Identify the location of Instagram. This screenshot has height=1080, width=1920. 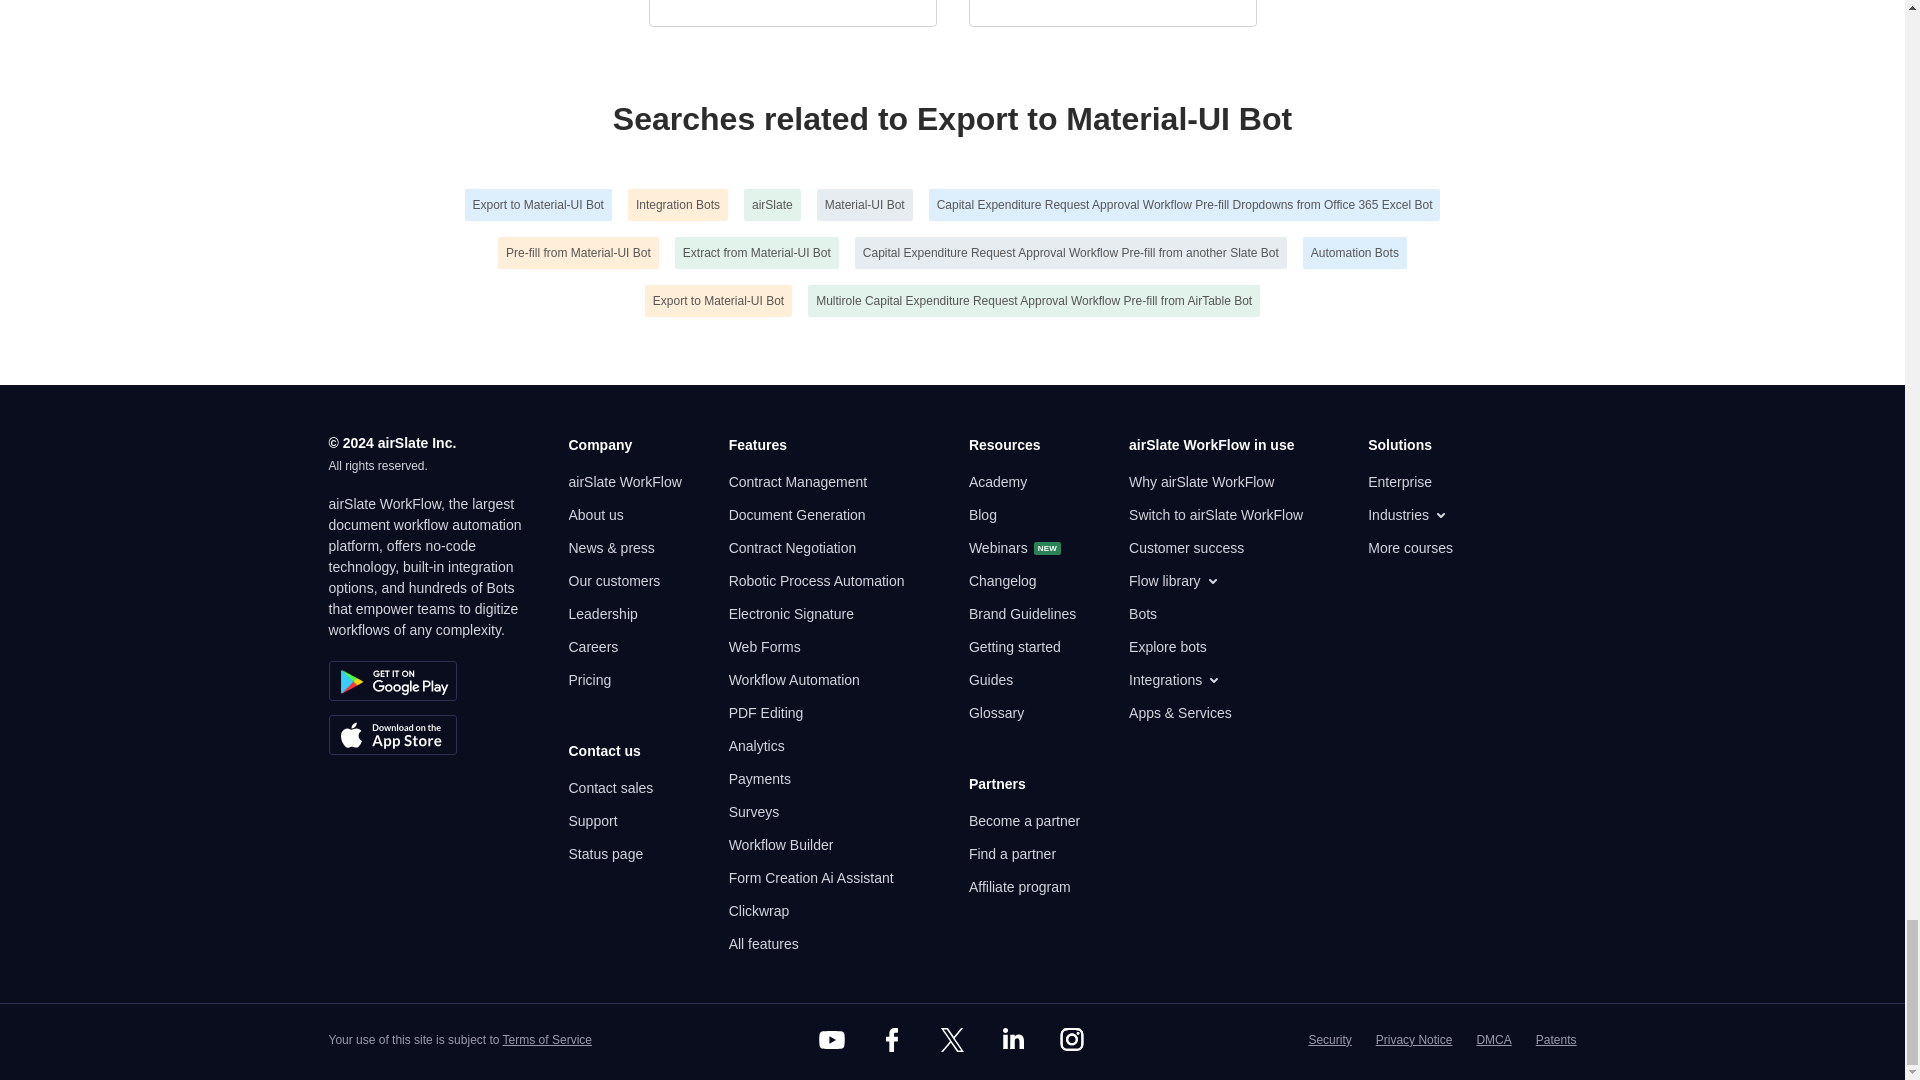
(1072, 1040).